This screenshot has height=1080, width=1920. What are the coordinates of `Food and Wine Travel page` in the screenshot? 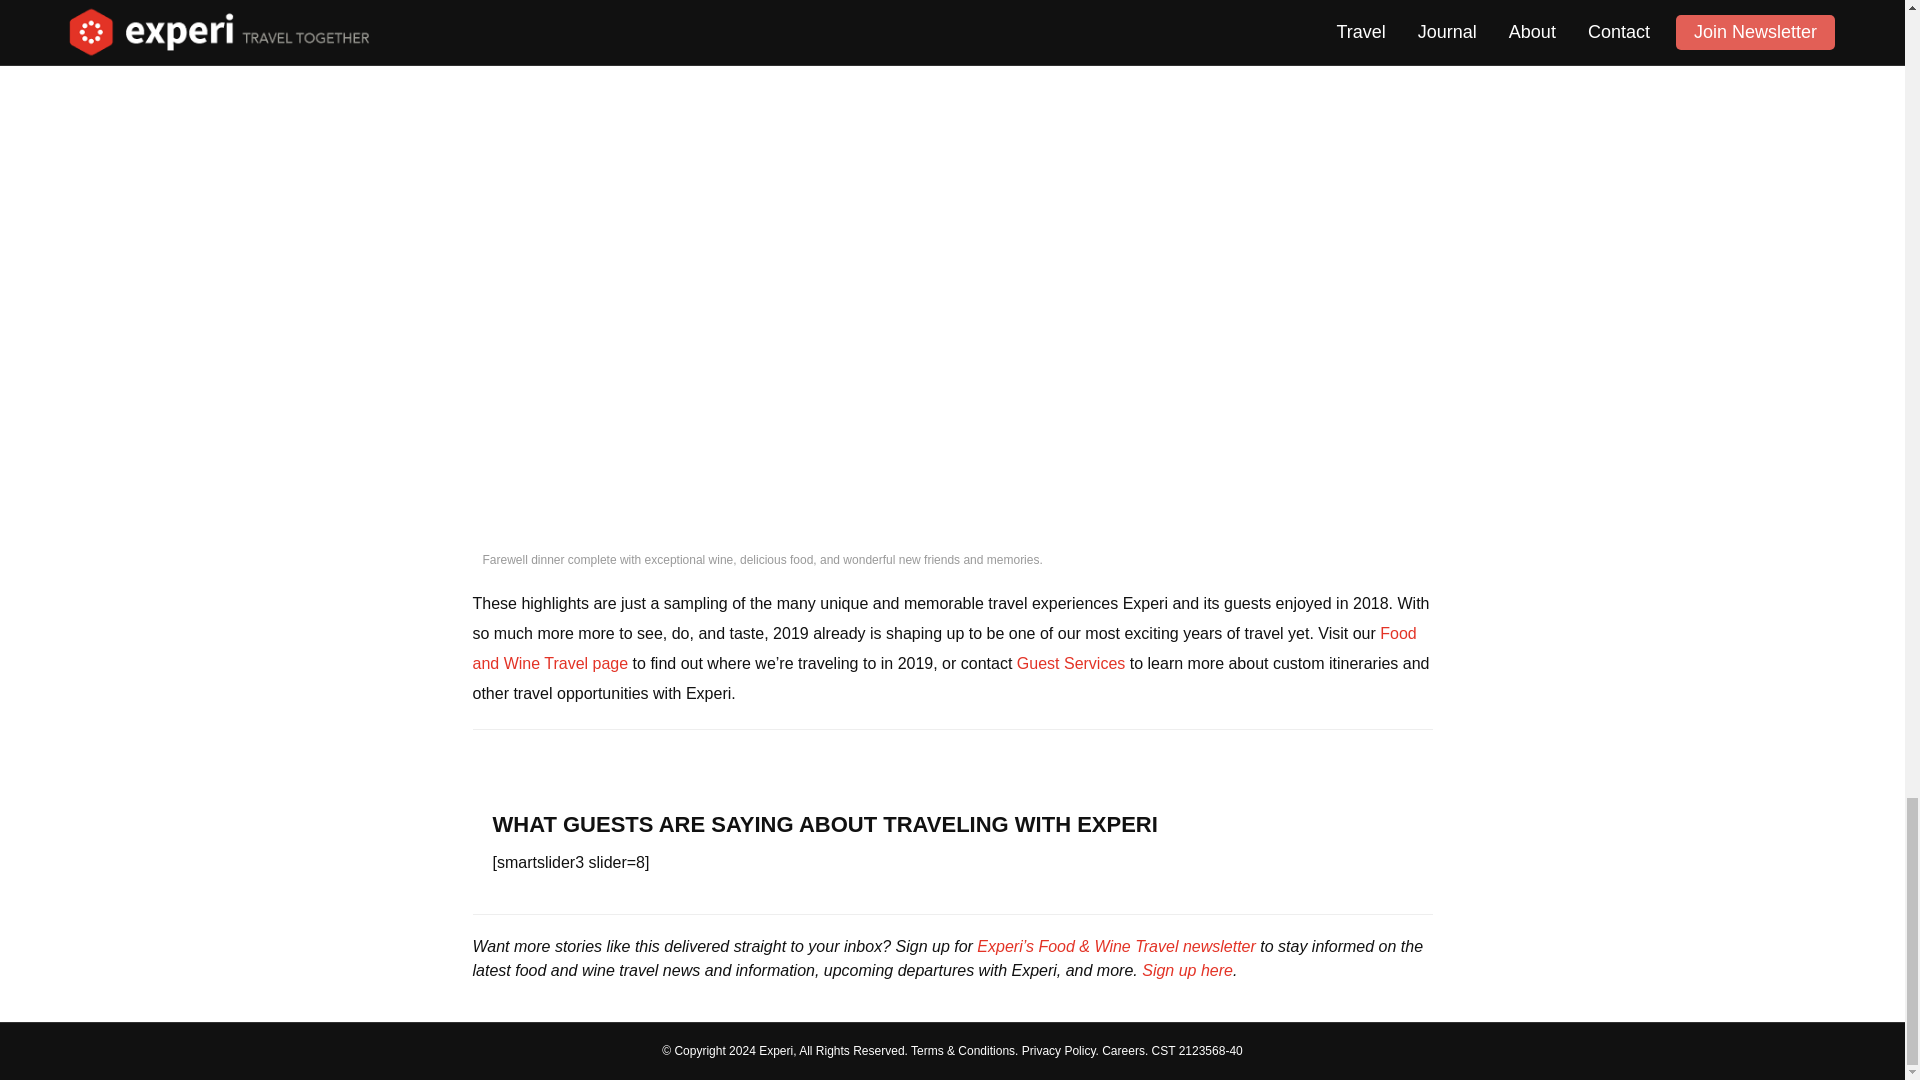 It's located at (944, 648).